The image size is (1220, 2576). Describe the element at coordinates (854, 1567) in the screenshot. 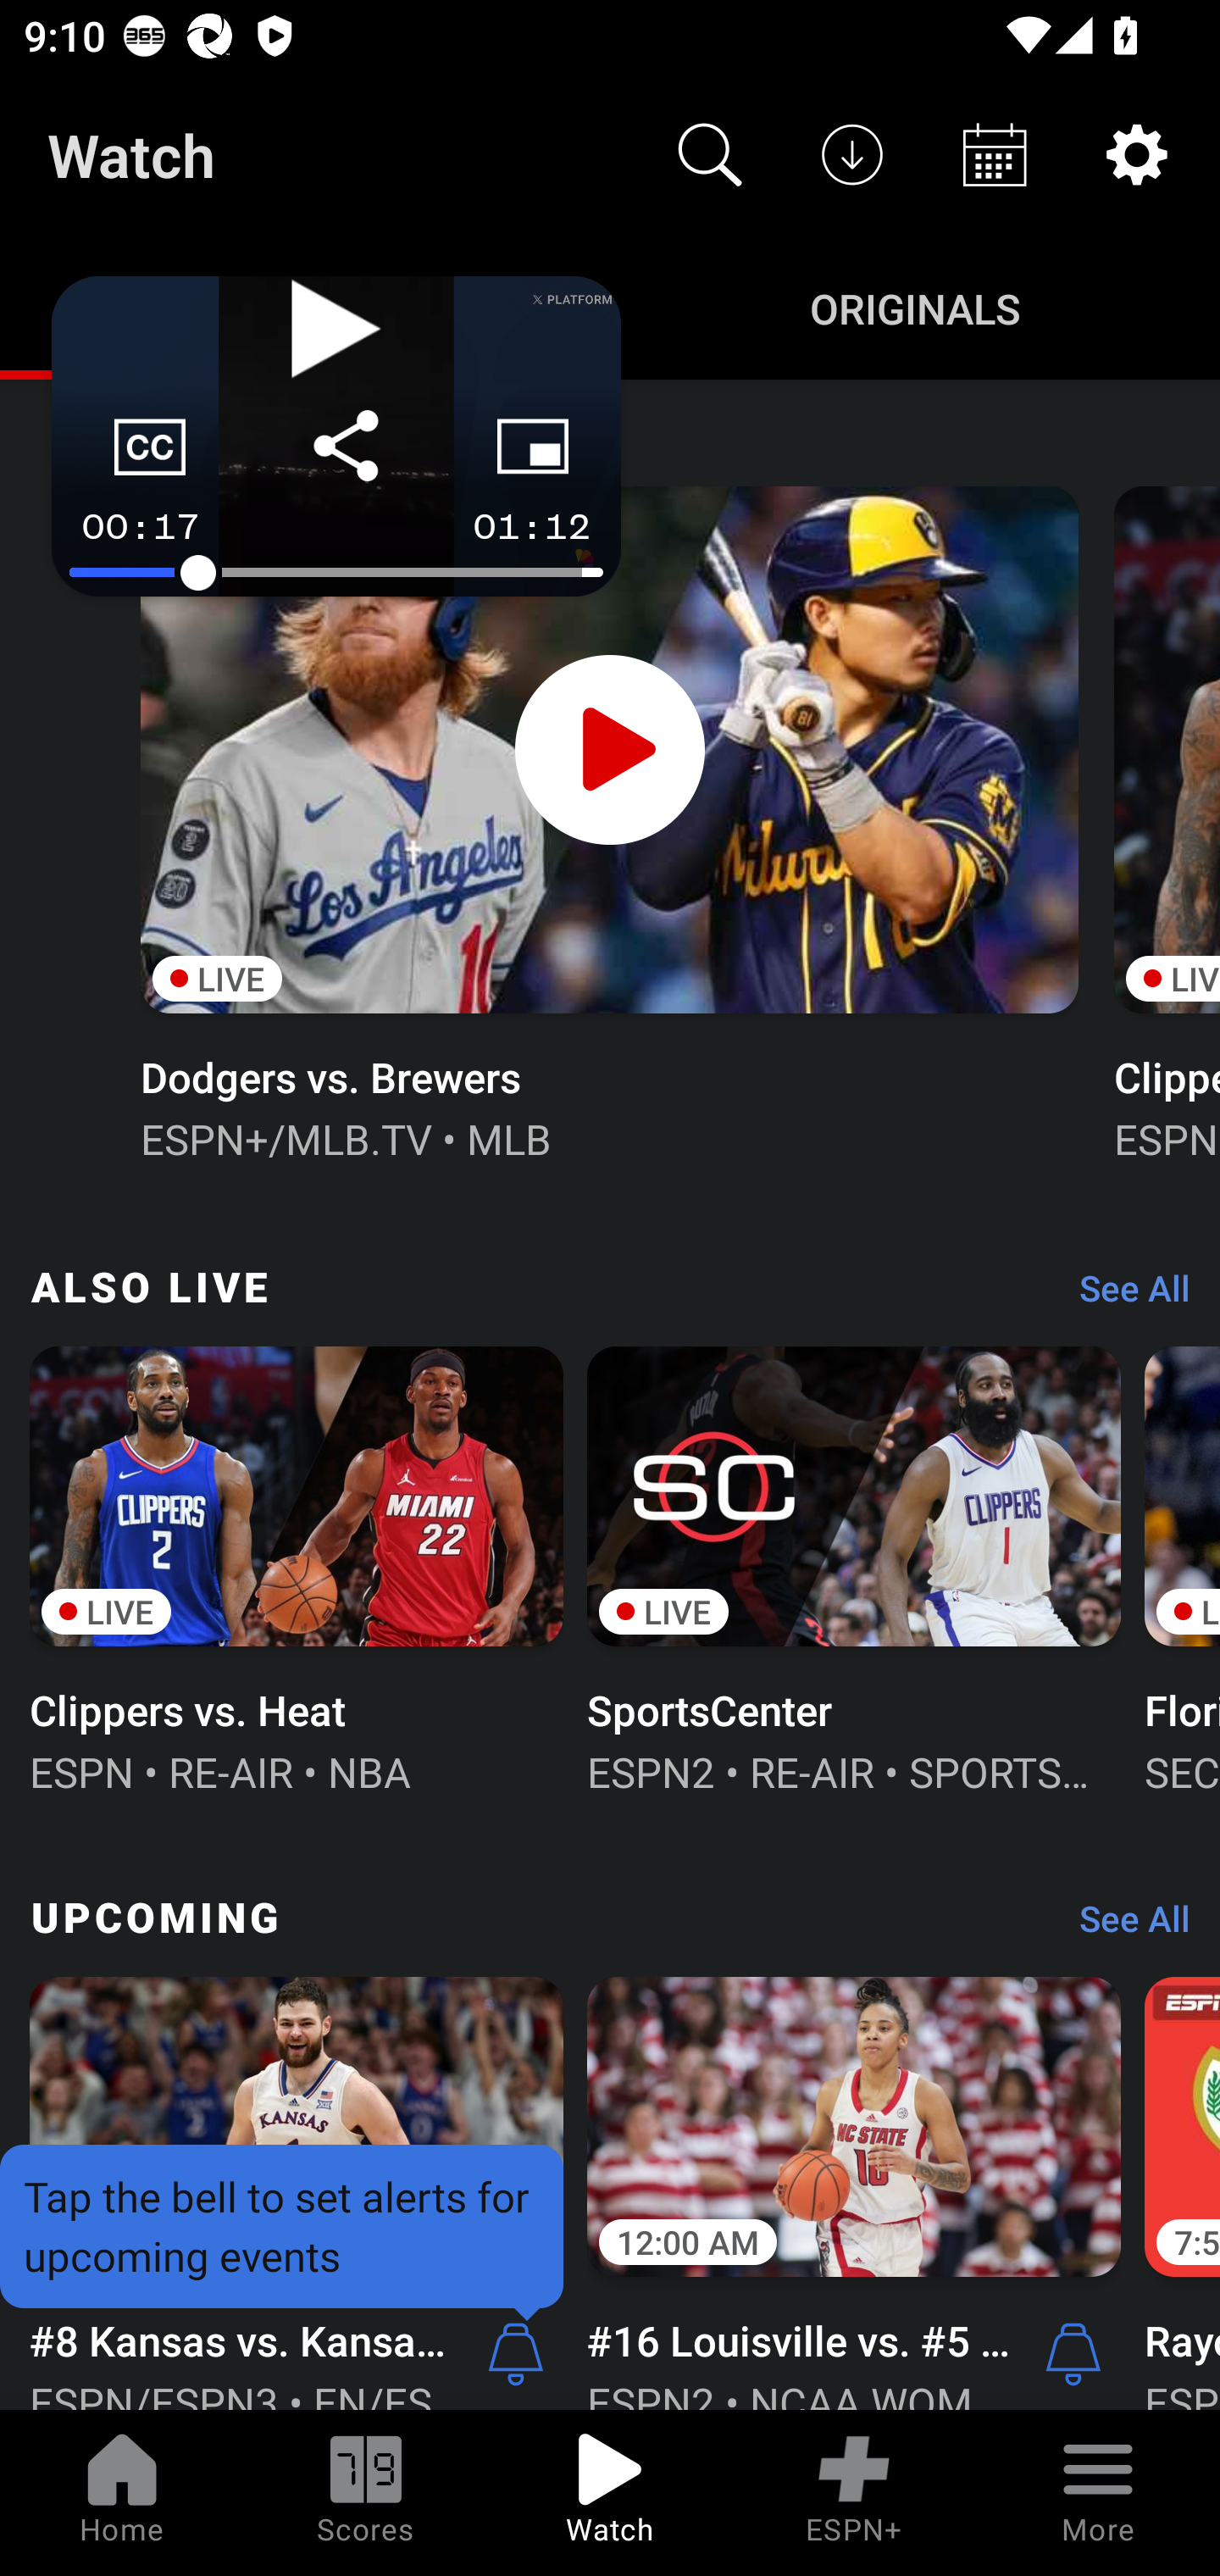

I see `LIVE SportsCenter ESPN2 • RE-AIR • SPORTSCENTER` at that location.